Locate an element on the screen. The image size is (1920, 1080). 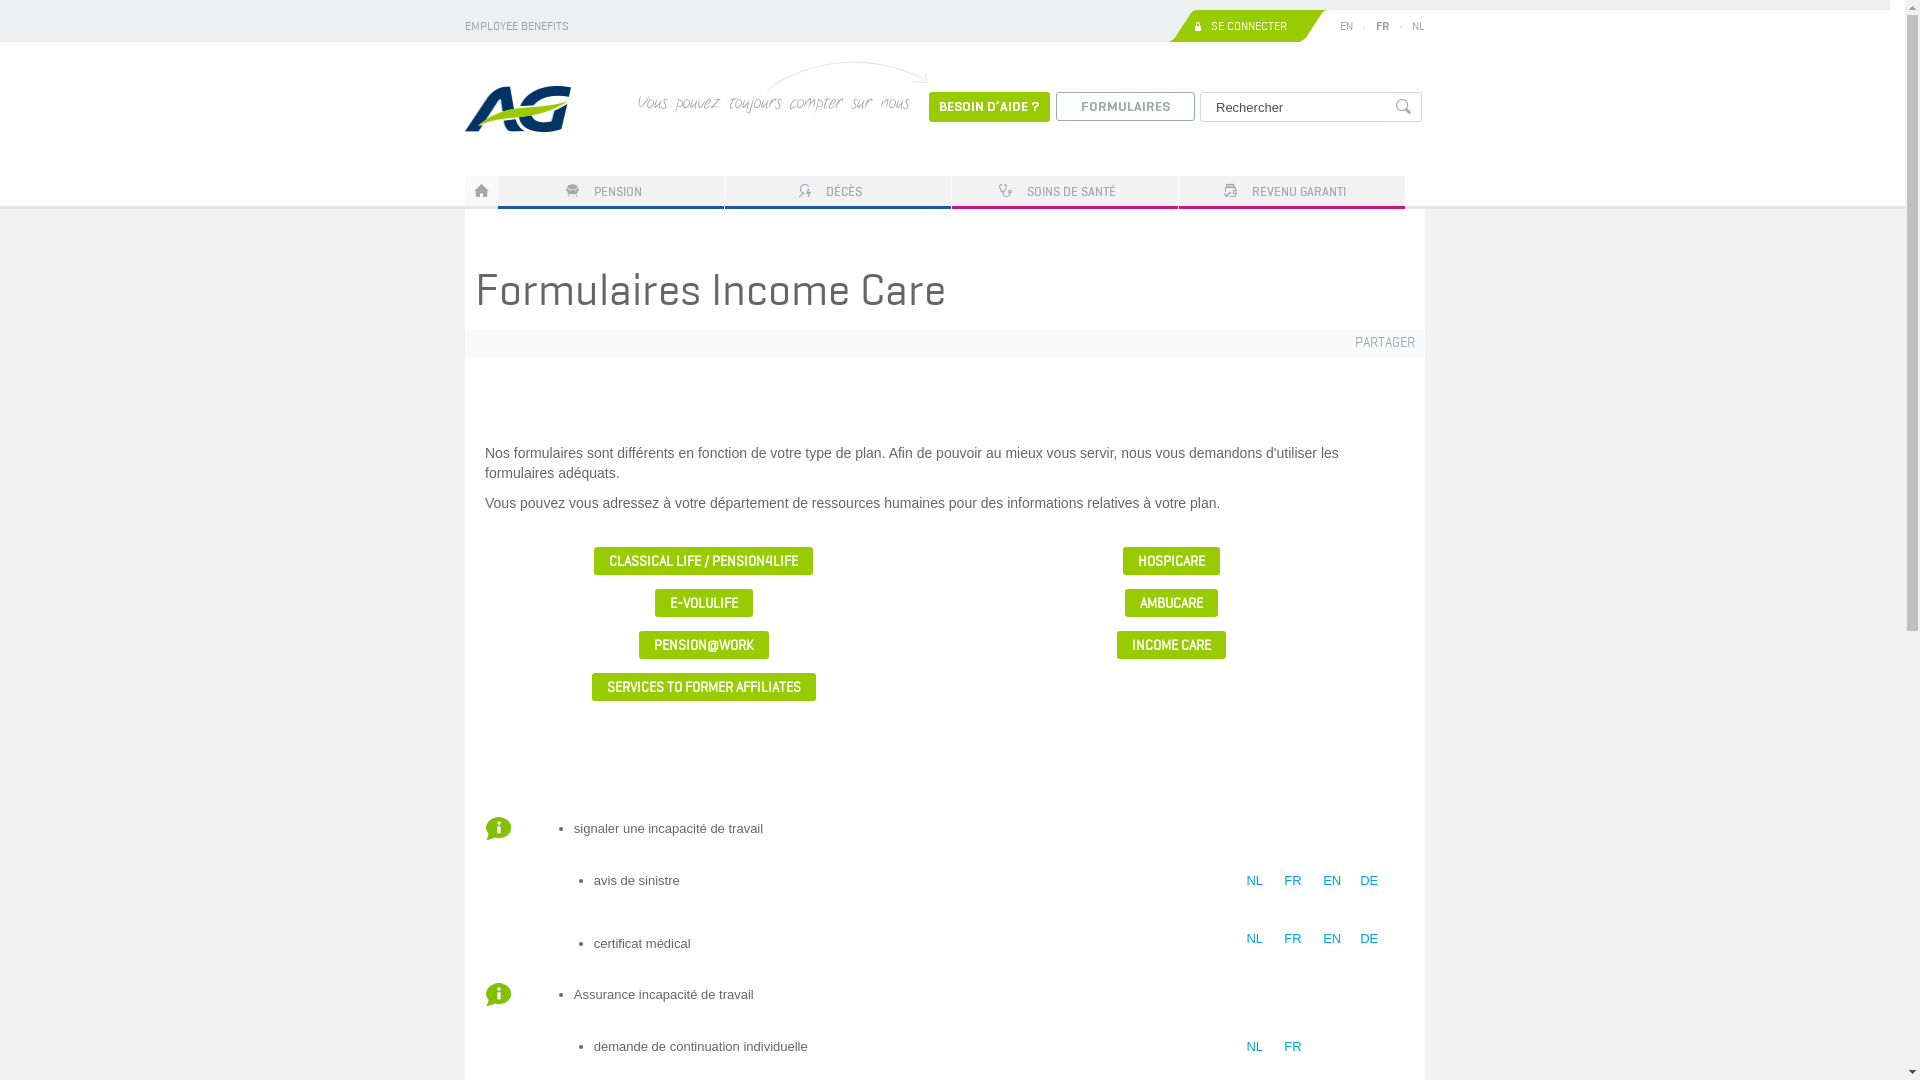
PENSION@WORK is located at coordinates (704, 645).